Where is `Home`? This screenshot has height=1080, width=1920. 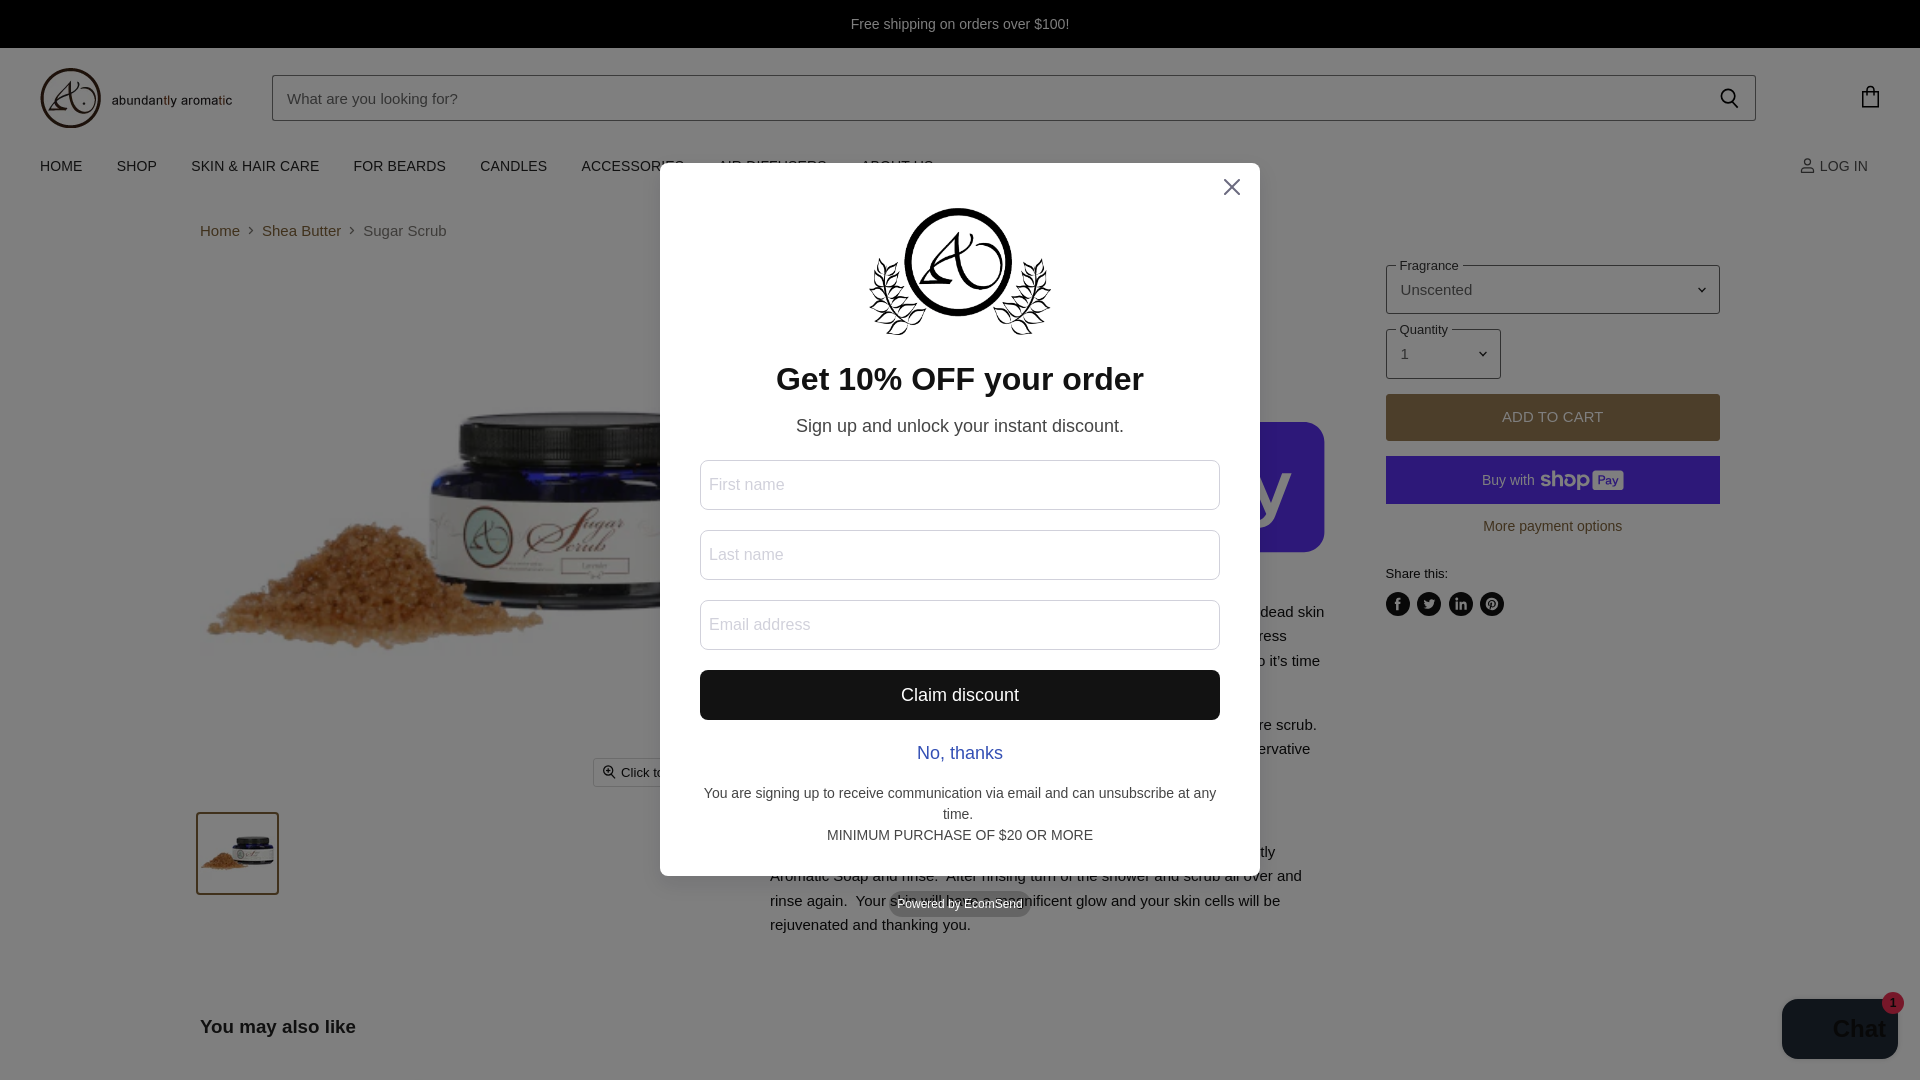
Home is located at coordinates (220, 230).